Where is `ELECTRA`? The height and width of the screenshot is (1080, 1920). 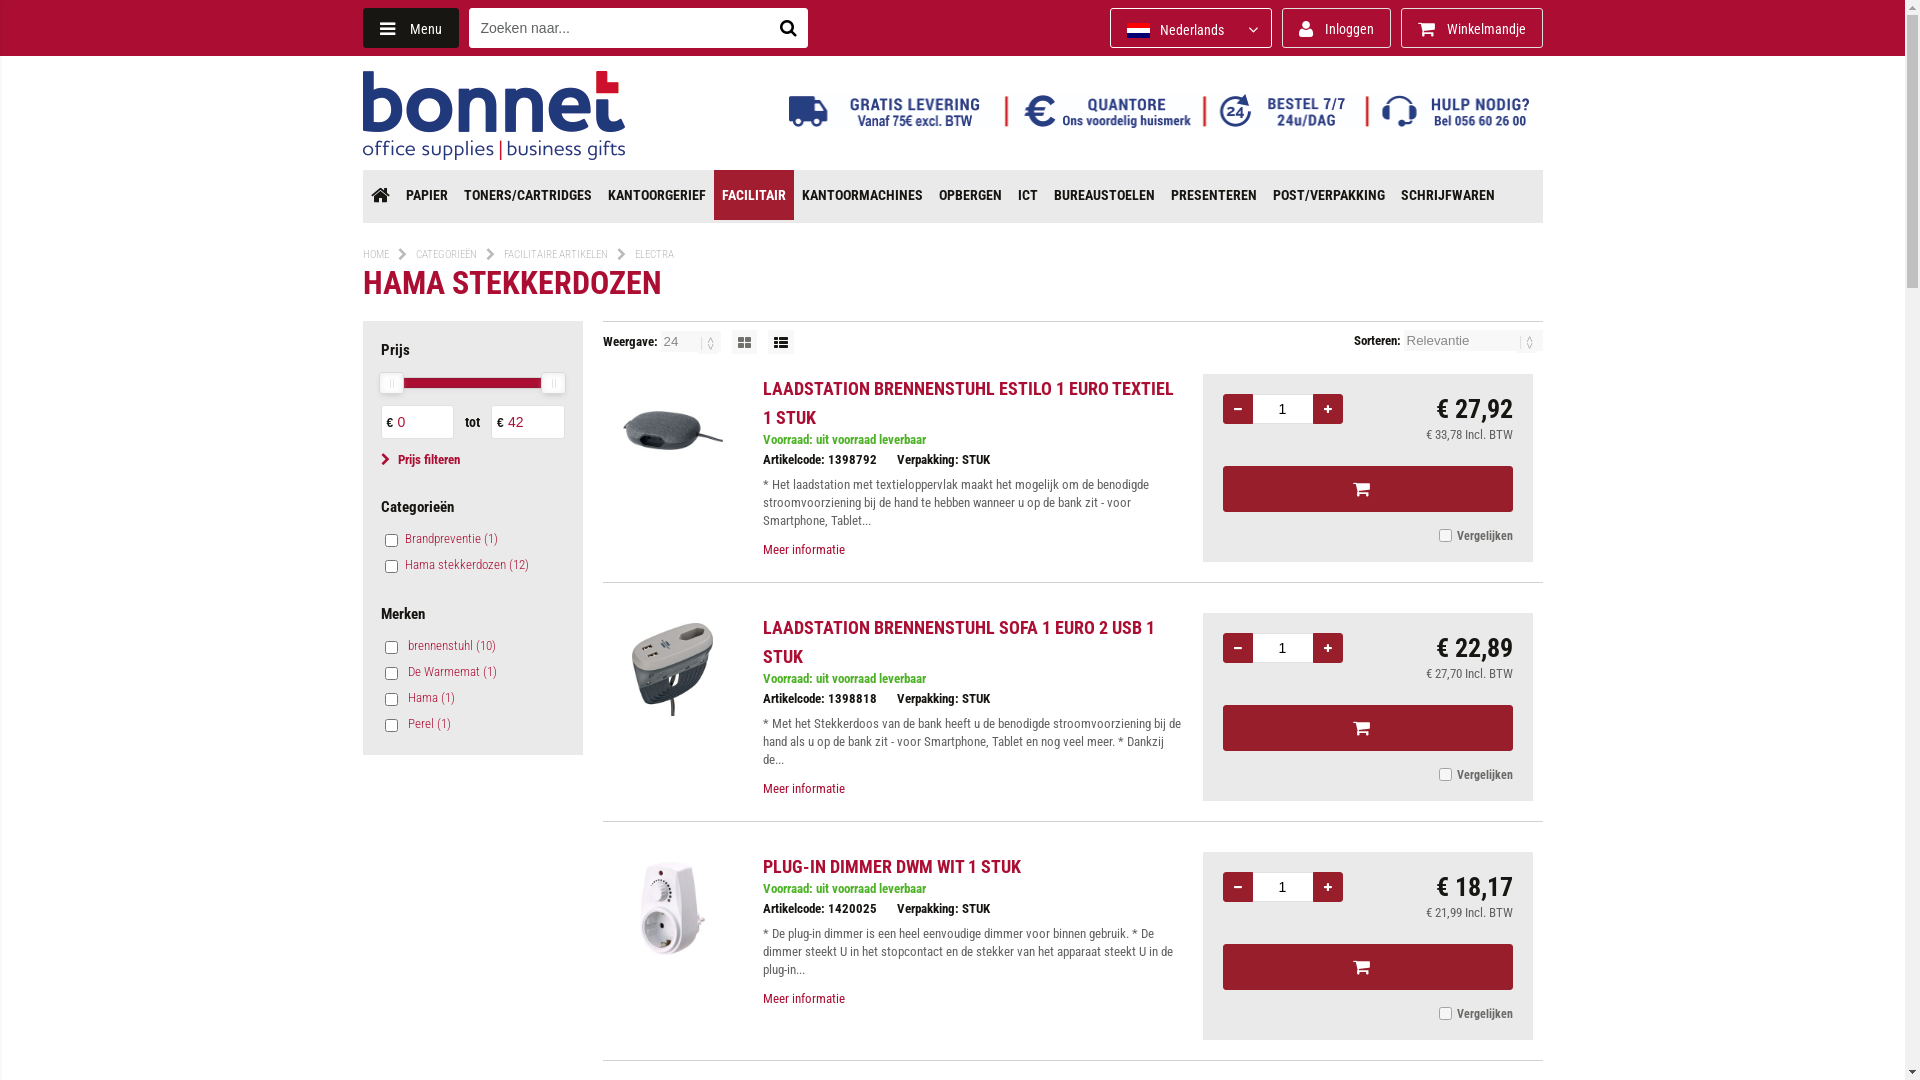
ELECTRA is located at coordinates (654, 254).